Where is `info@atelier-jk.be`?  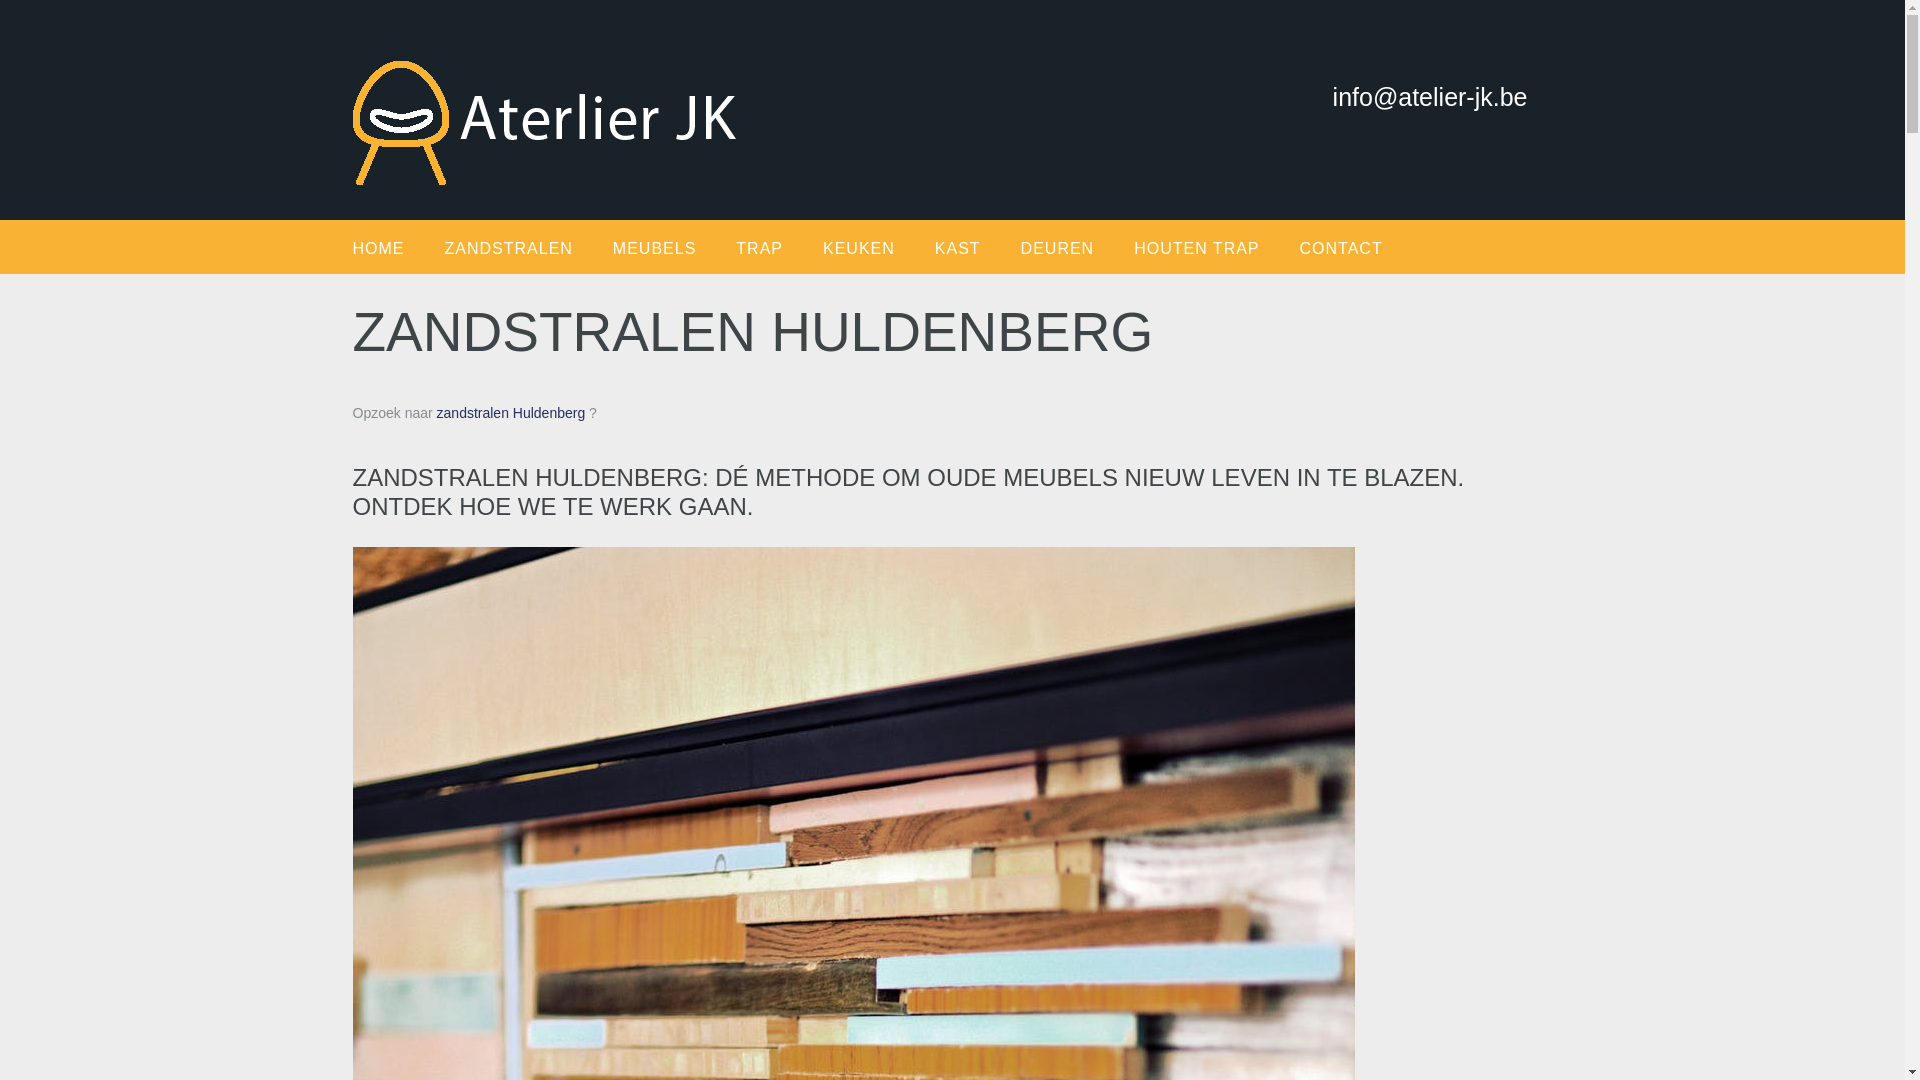 info@atelier-jk.be is located at coordinates (1443, 68).